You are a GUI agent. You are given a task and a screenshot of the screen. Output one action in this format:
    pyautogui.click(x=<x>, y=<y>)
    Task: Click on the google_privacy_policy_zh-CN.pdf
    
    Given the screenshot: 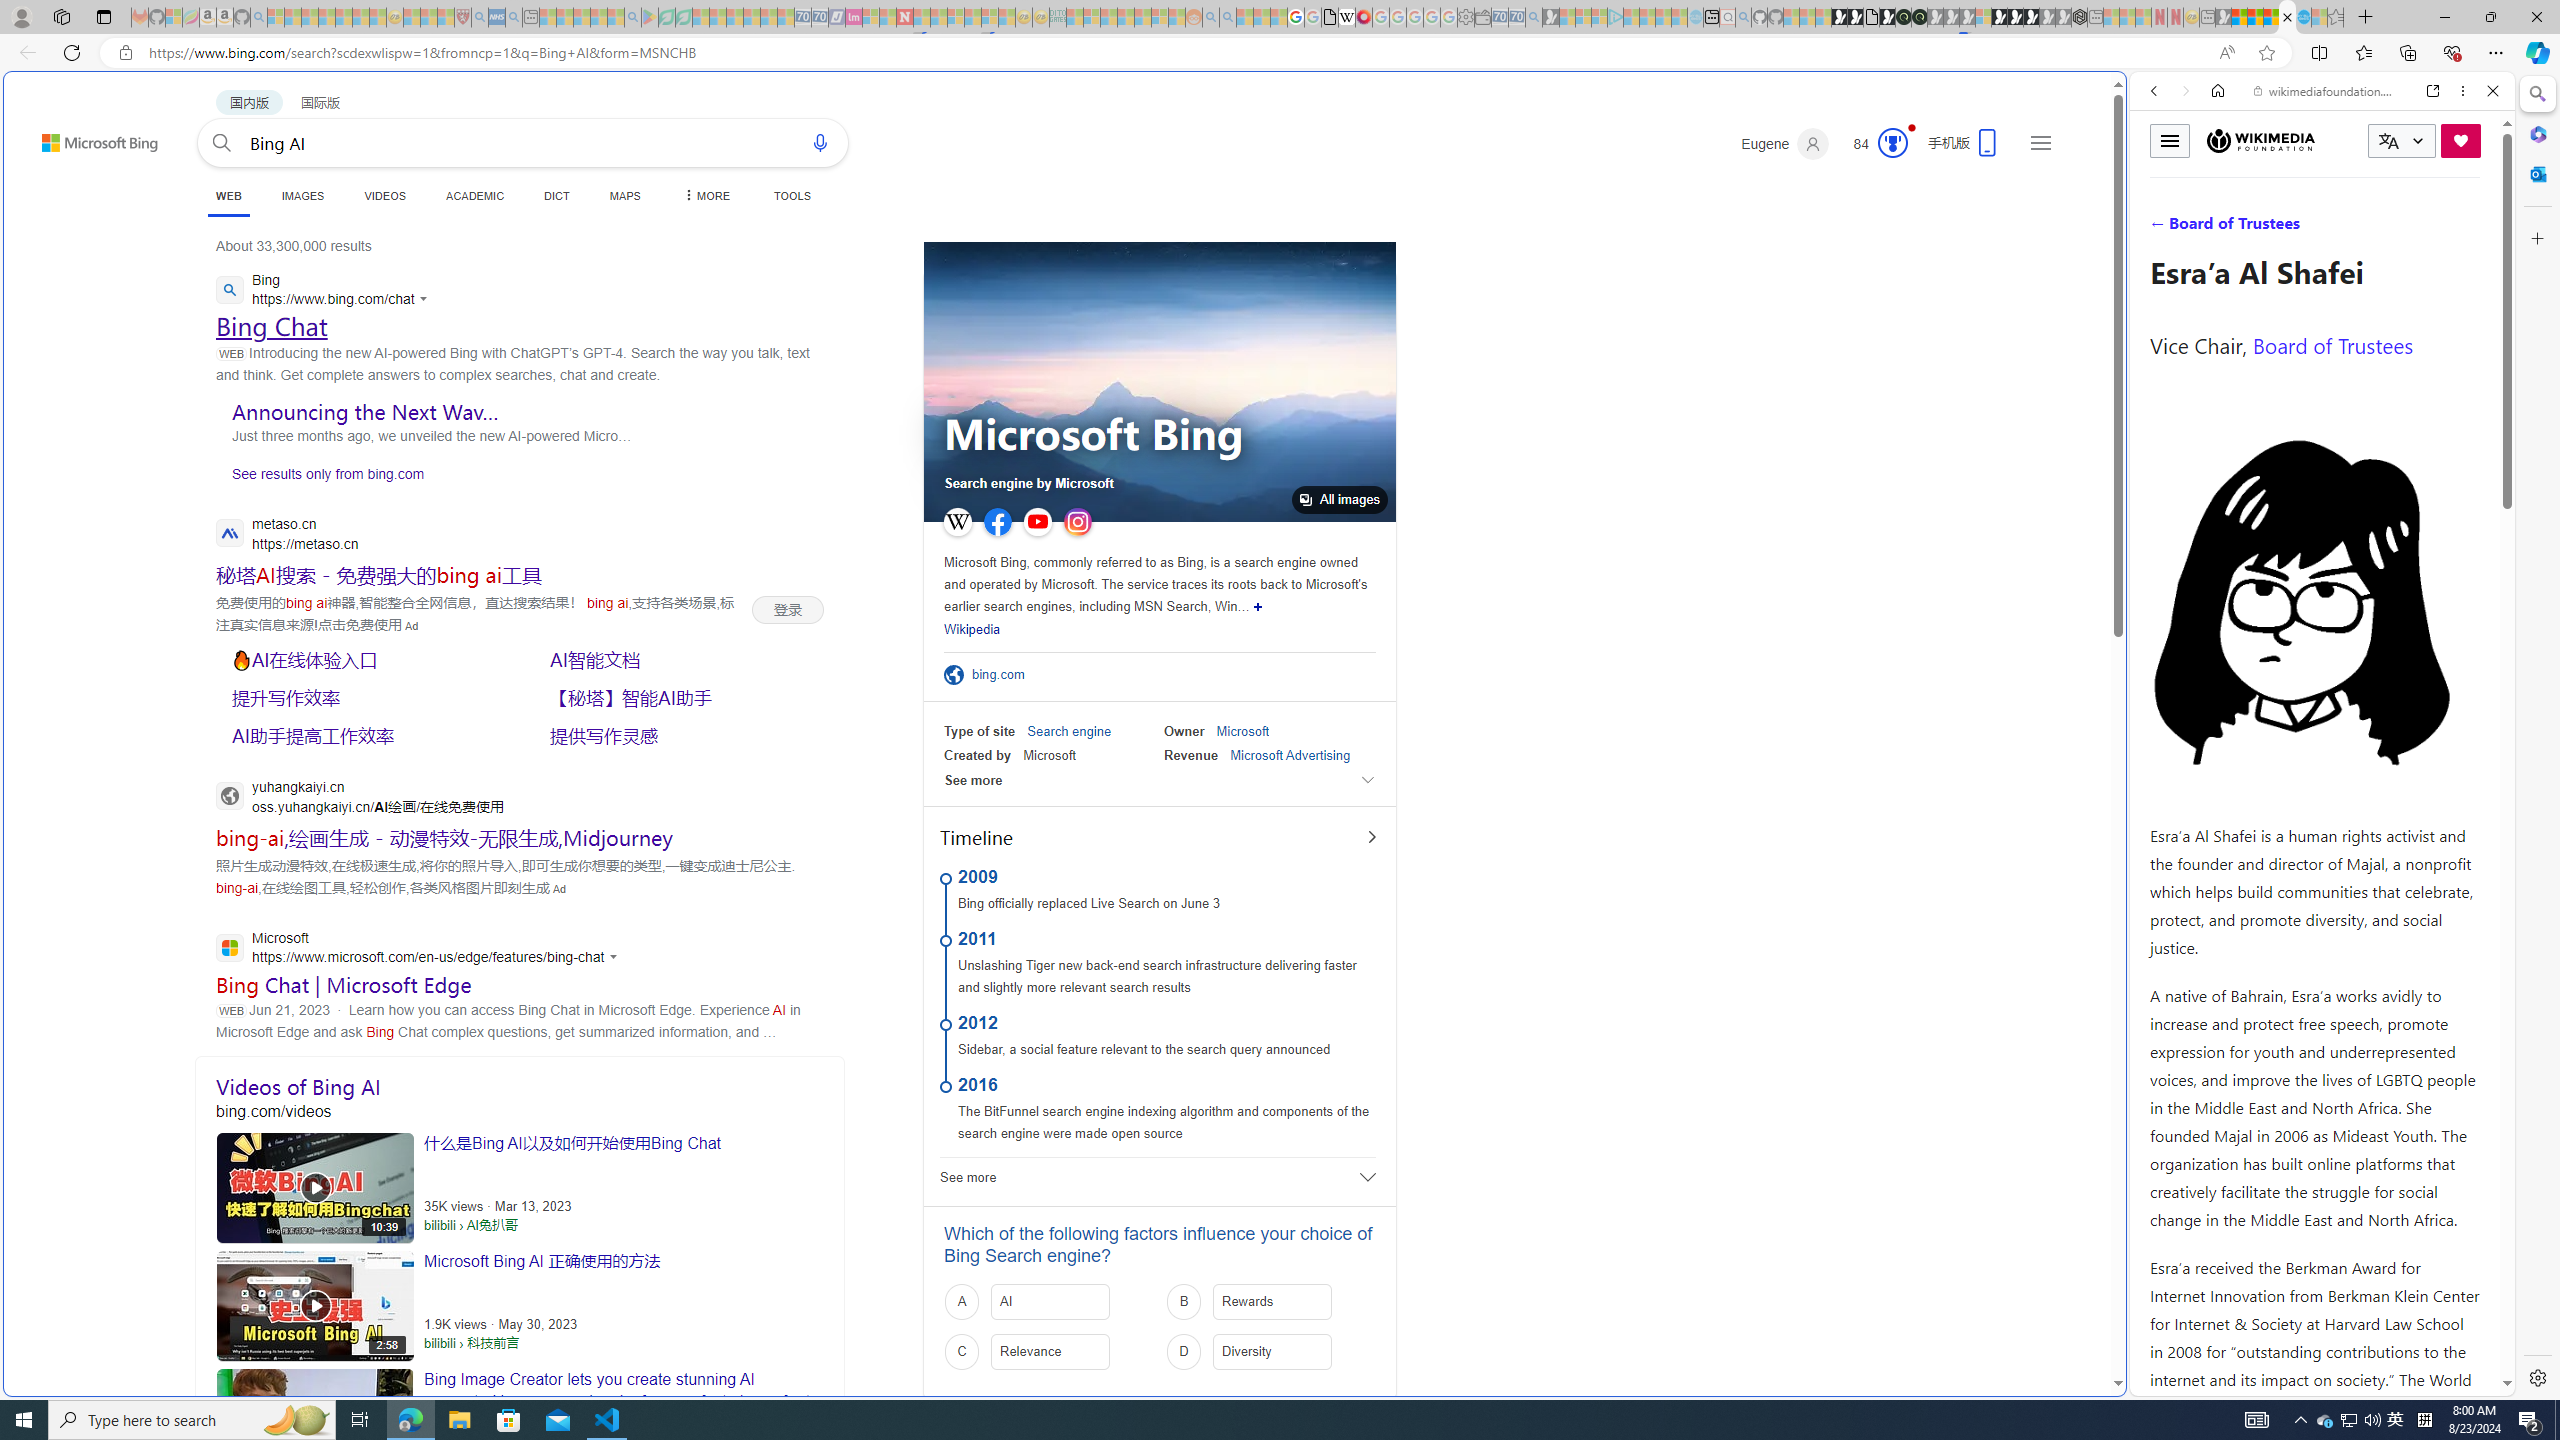 What is the action you would take?
    pyautogui.click(x=1966, y=1202)
    